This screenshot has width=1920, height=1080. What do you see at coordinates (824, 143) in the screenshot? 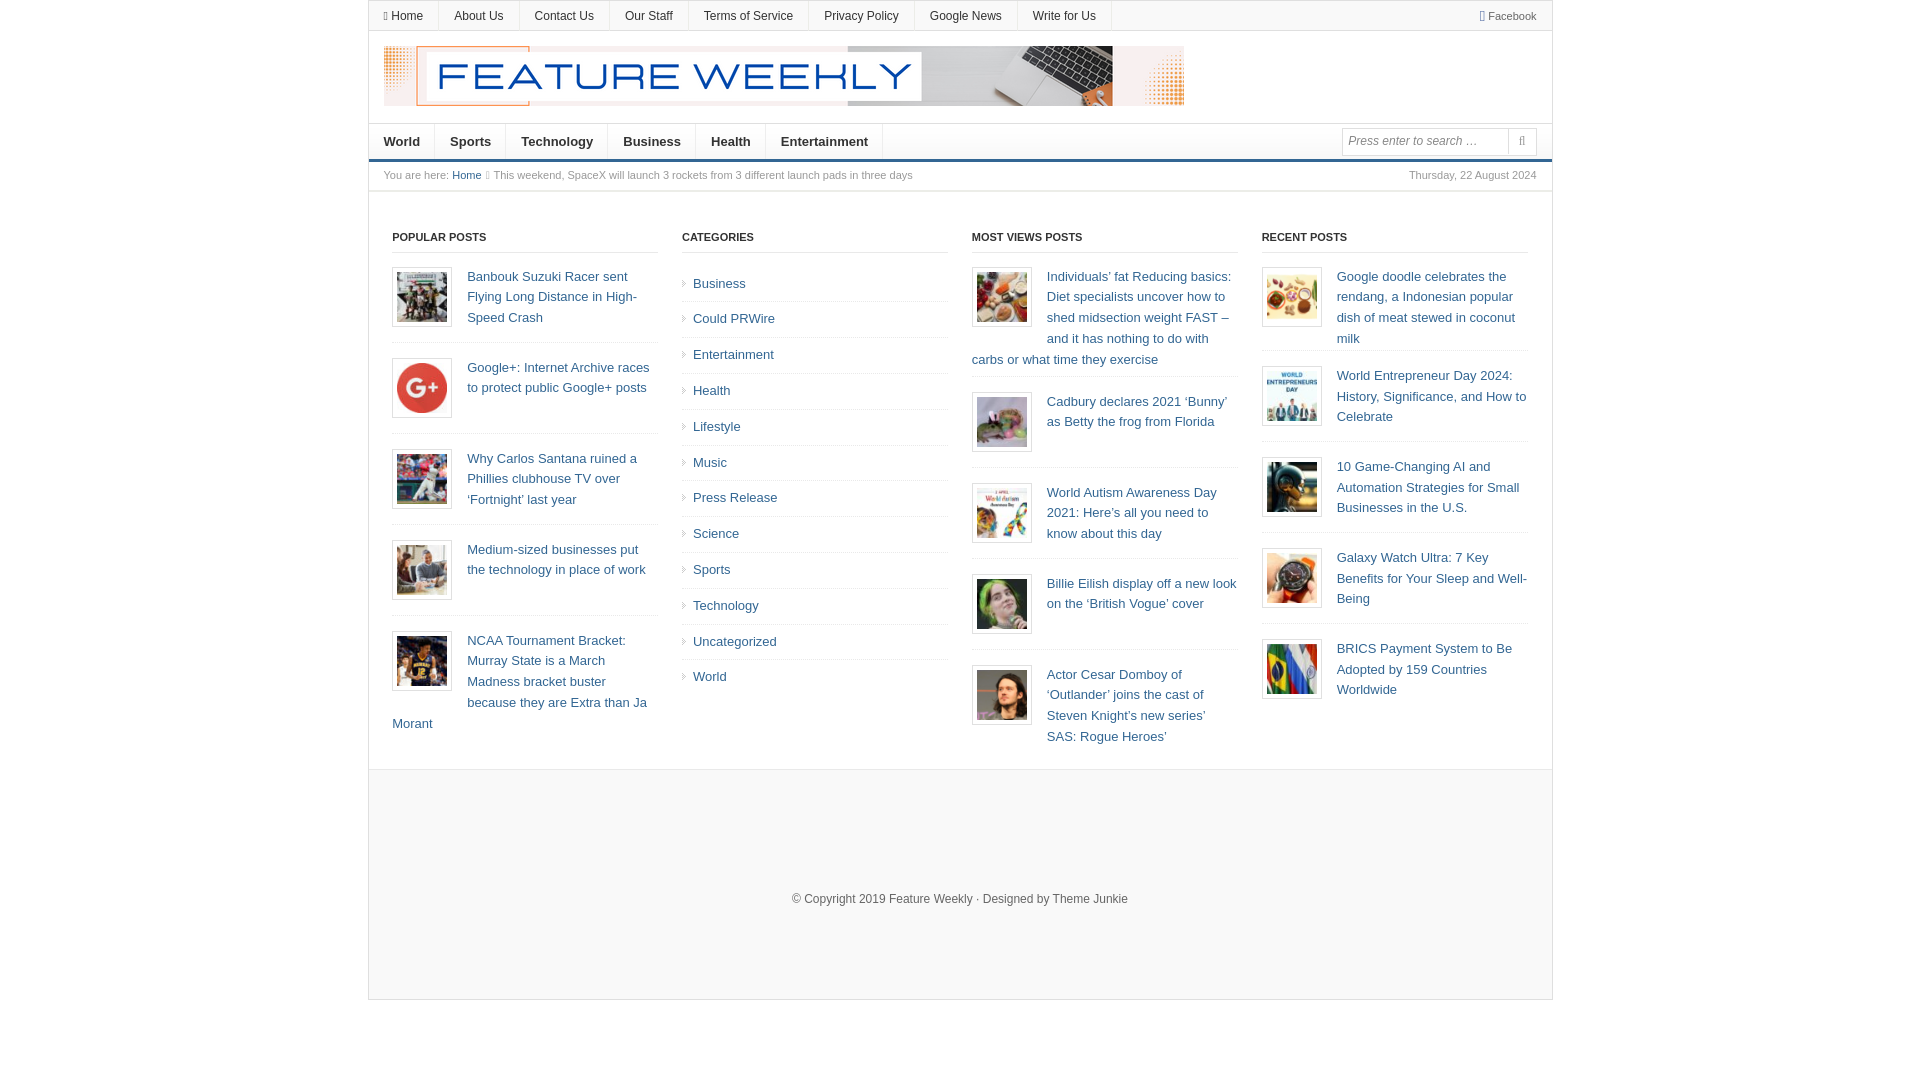
I see `Entertainment` at bounding box center [824, 143].